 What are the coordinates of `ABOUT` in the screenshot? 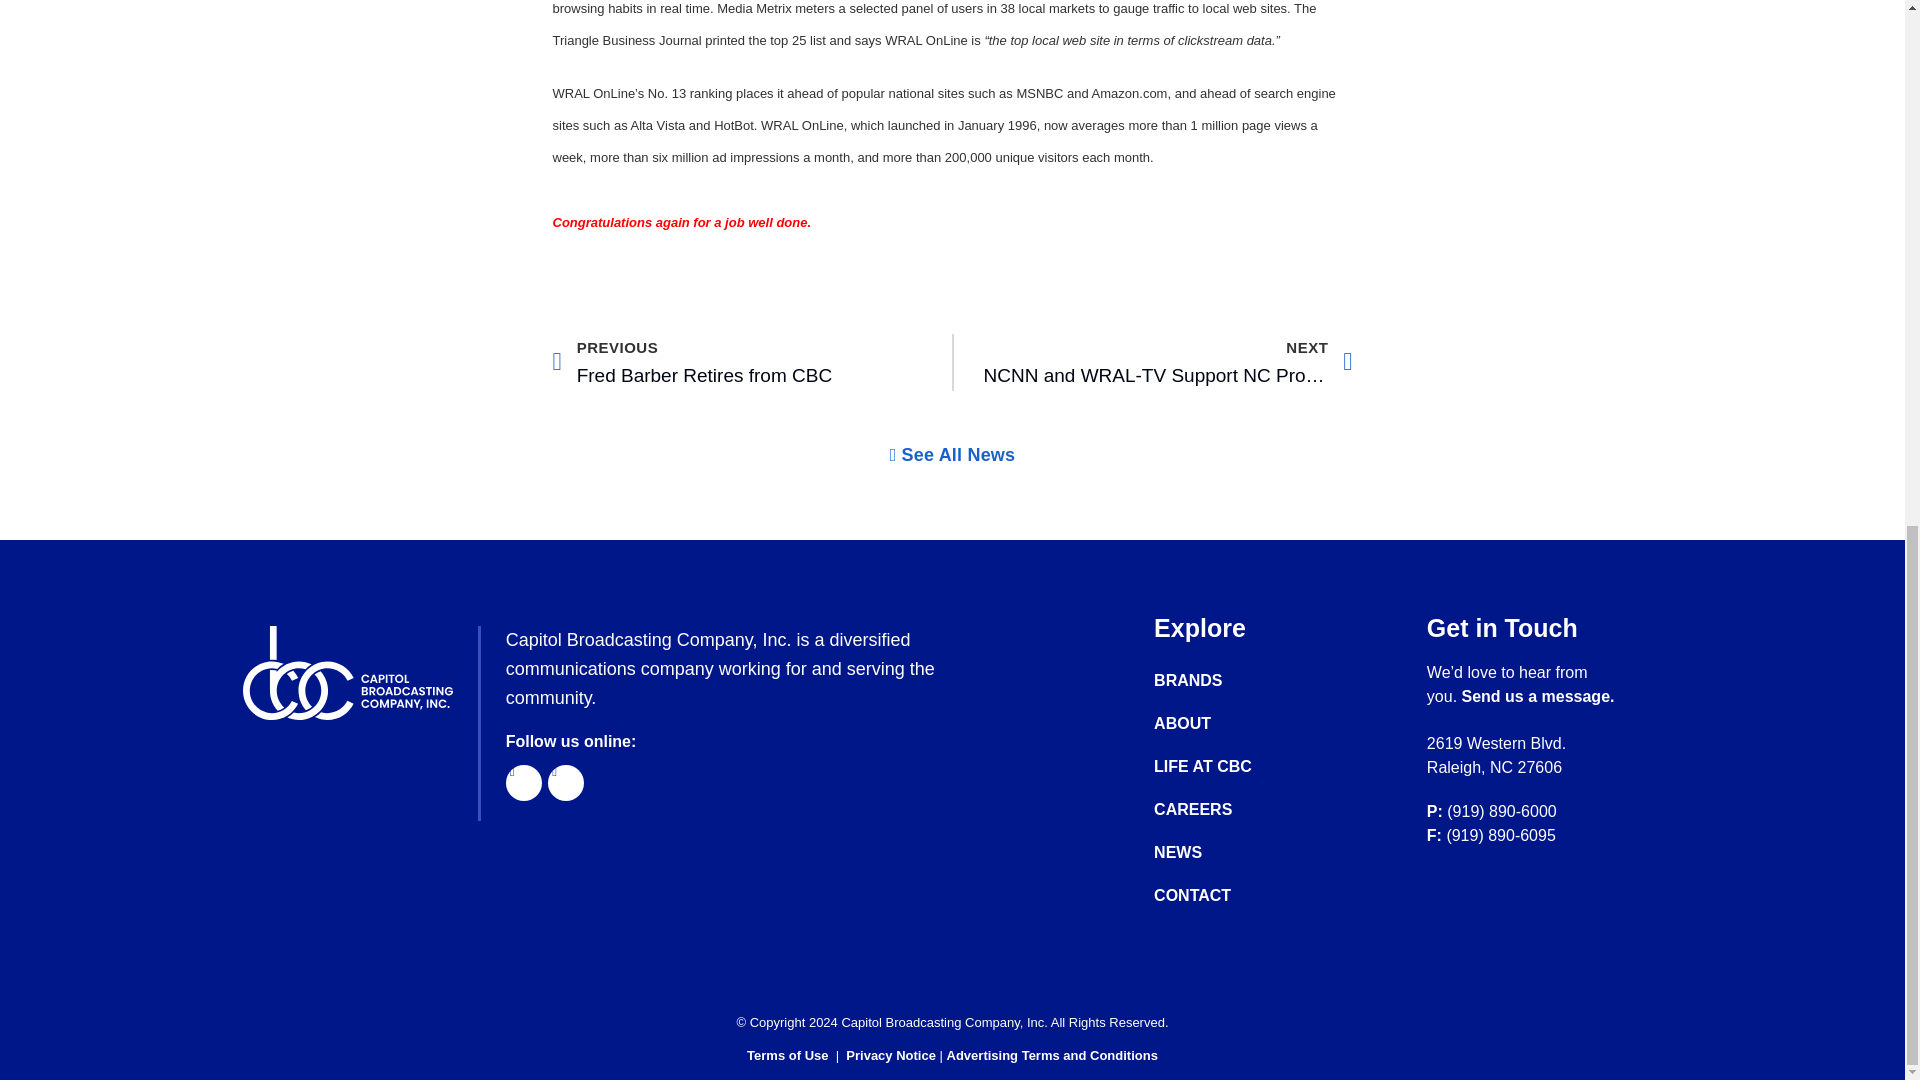 It's located at (1222, 724).